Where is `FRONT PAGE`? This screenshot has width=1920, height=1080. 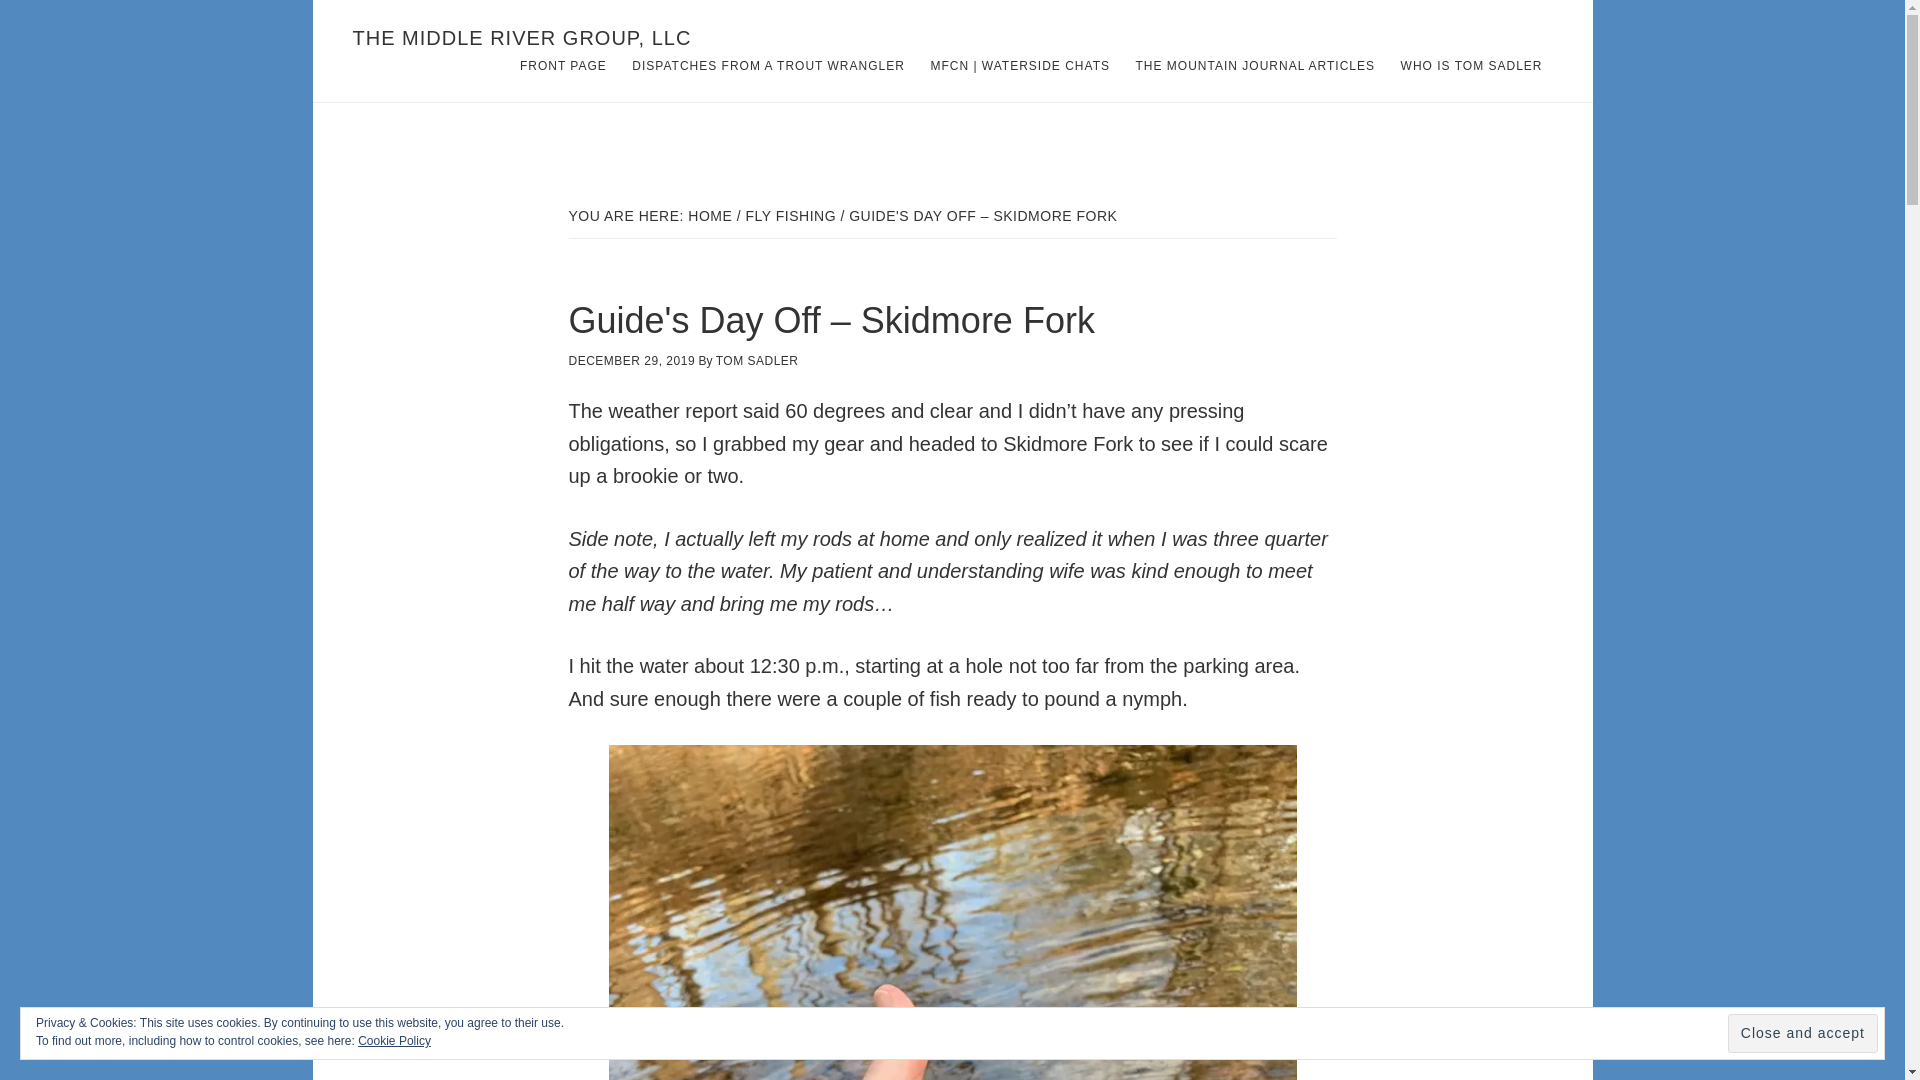
FRONT PAGE is located at coordinates (563, 66).